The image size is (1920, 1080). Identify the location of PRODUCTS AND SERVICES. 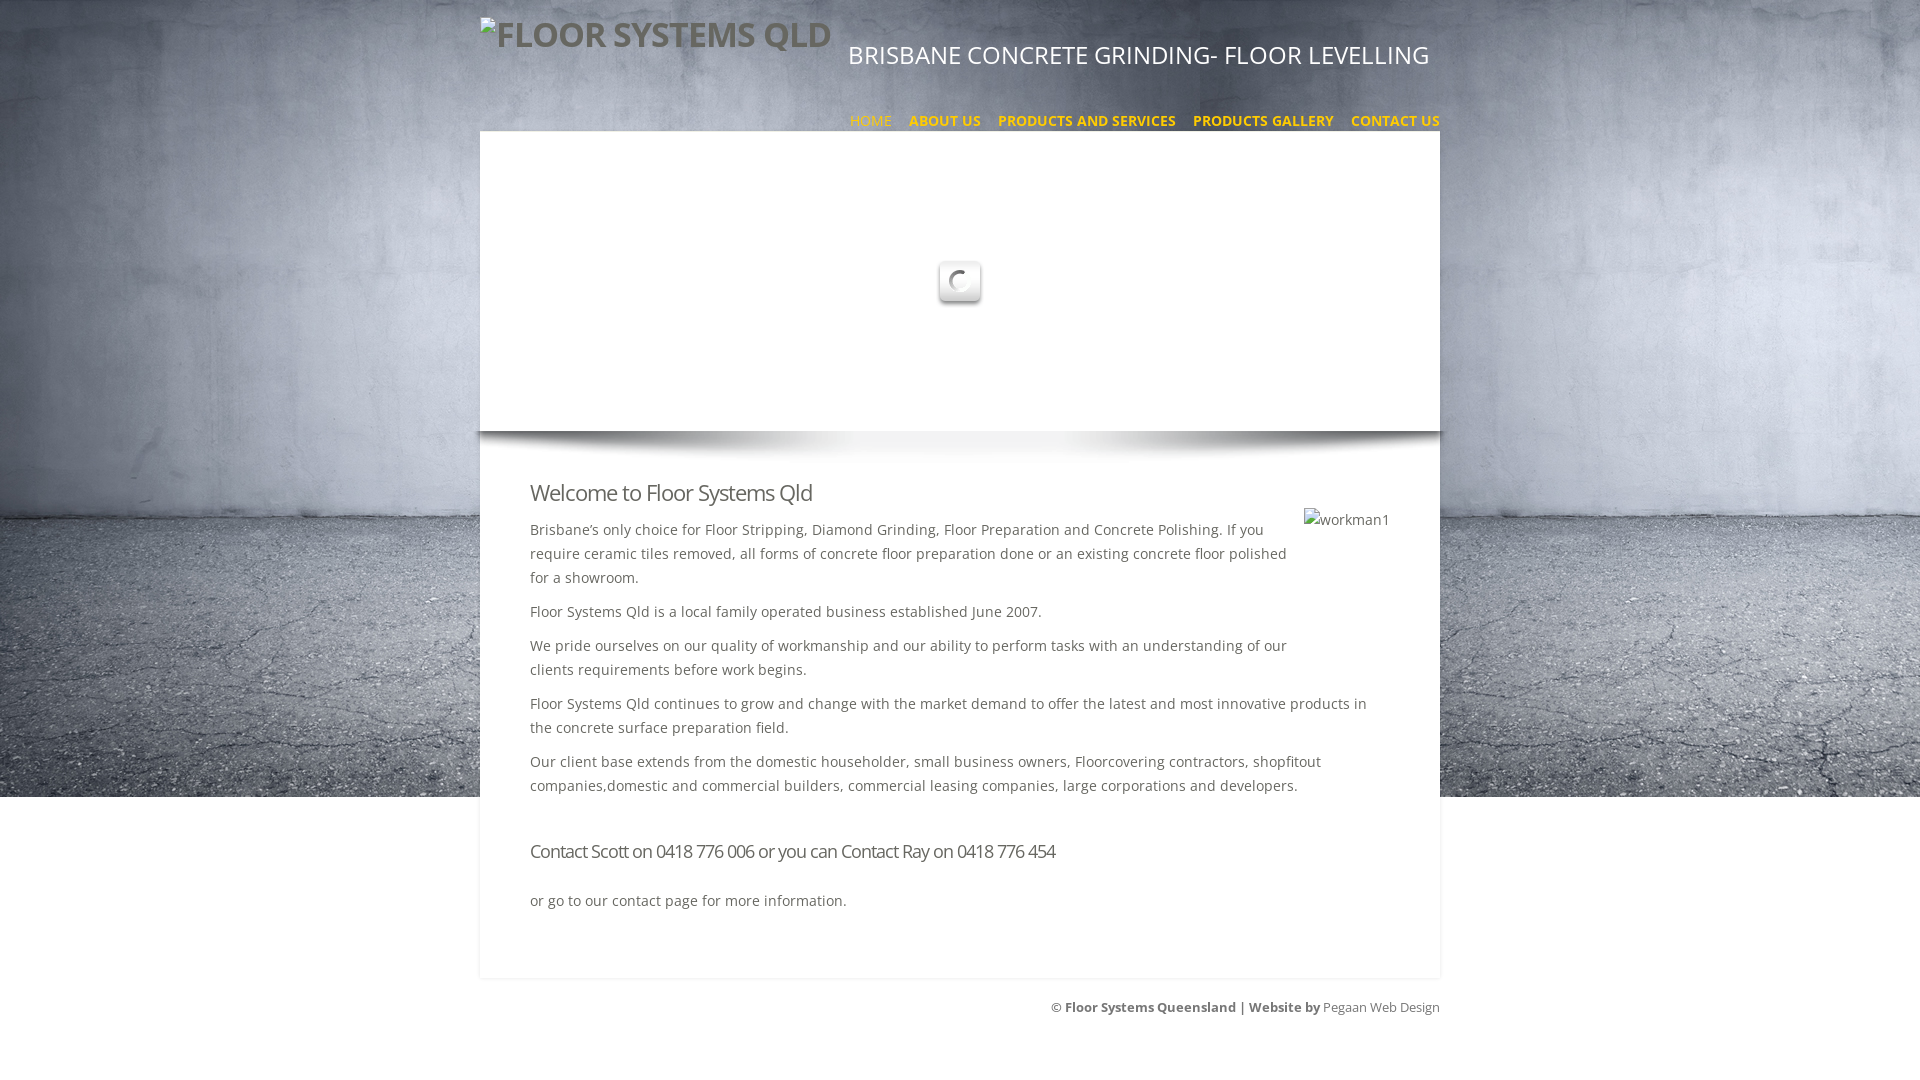
(1087, 121).